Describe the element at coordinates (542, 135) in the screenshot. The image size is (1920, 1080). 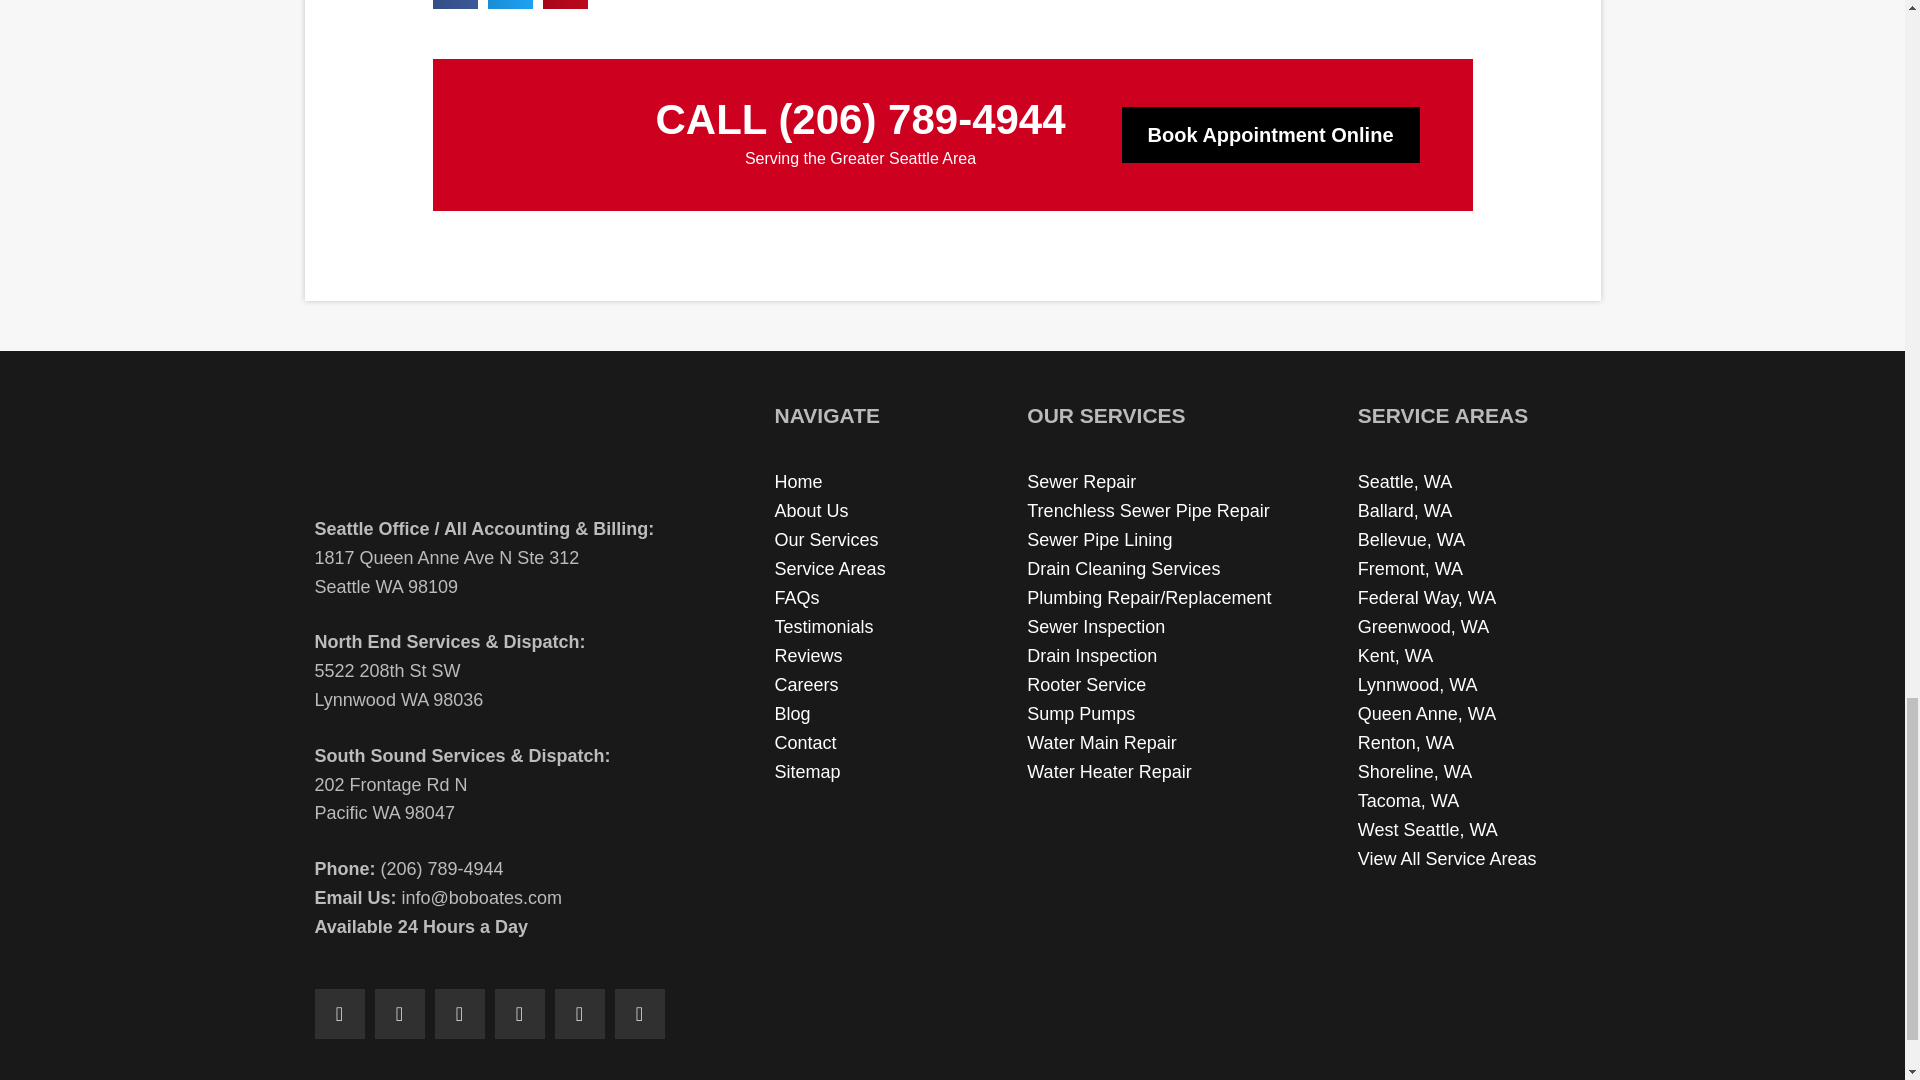
I see `bob-oates-seattle-wa-white` at that location.